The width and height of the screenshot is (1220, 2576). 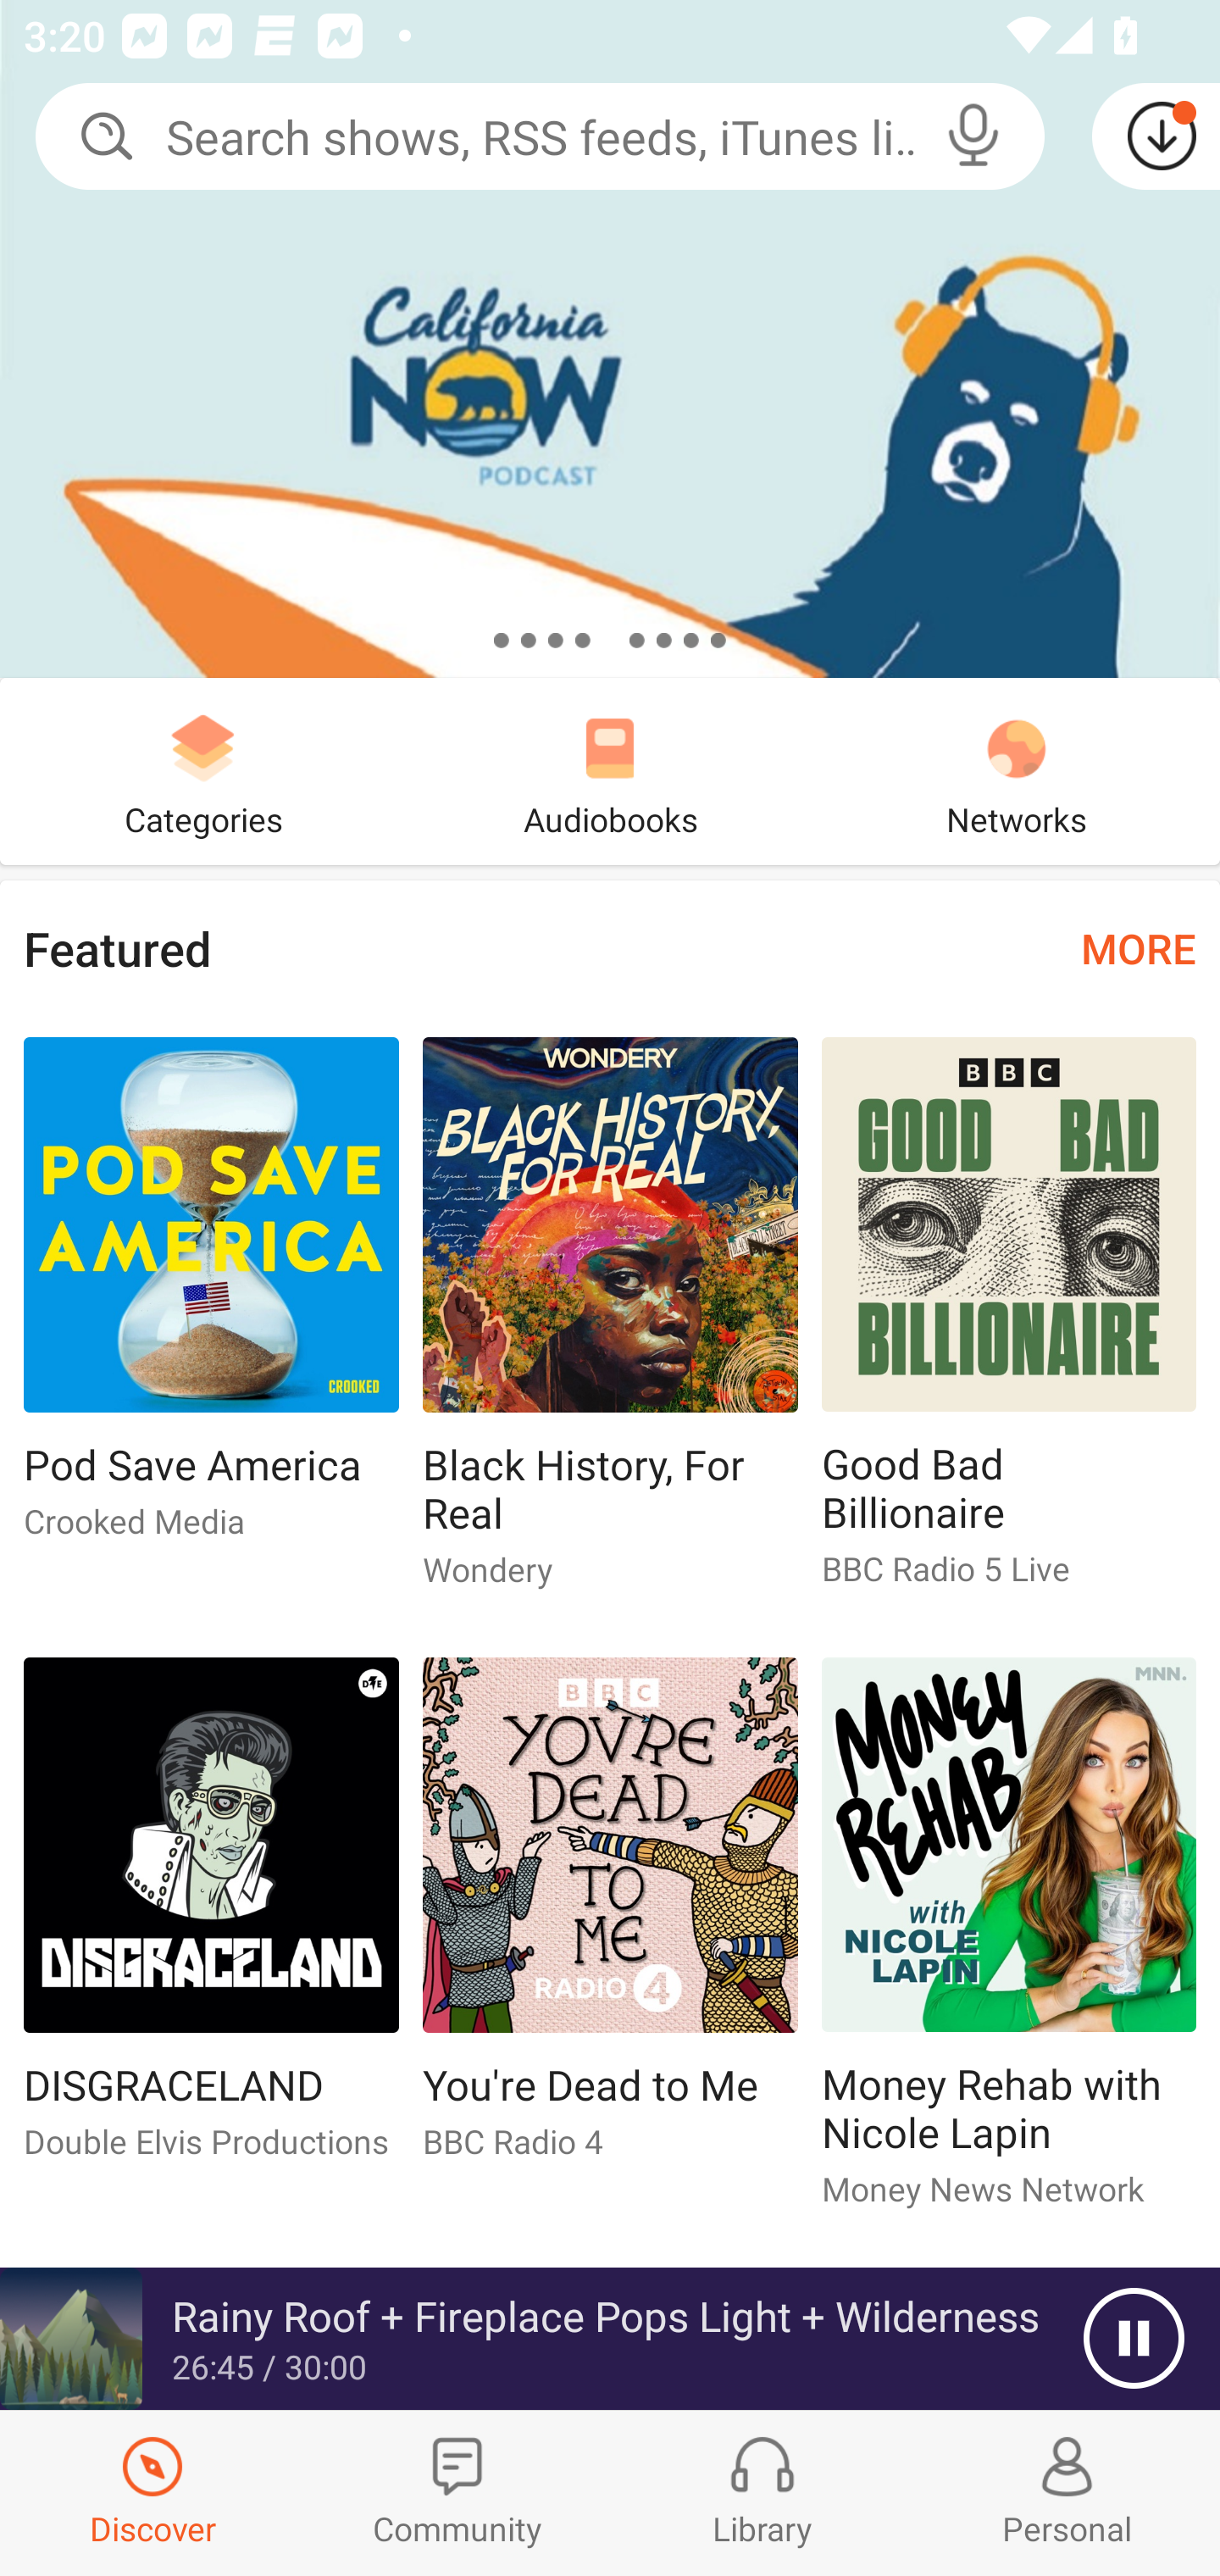 What do you see at coordinates (152, 2493) in the screenshot?
I see `Discover` at bounding box center [152, 2493].